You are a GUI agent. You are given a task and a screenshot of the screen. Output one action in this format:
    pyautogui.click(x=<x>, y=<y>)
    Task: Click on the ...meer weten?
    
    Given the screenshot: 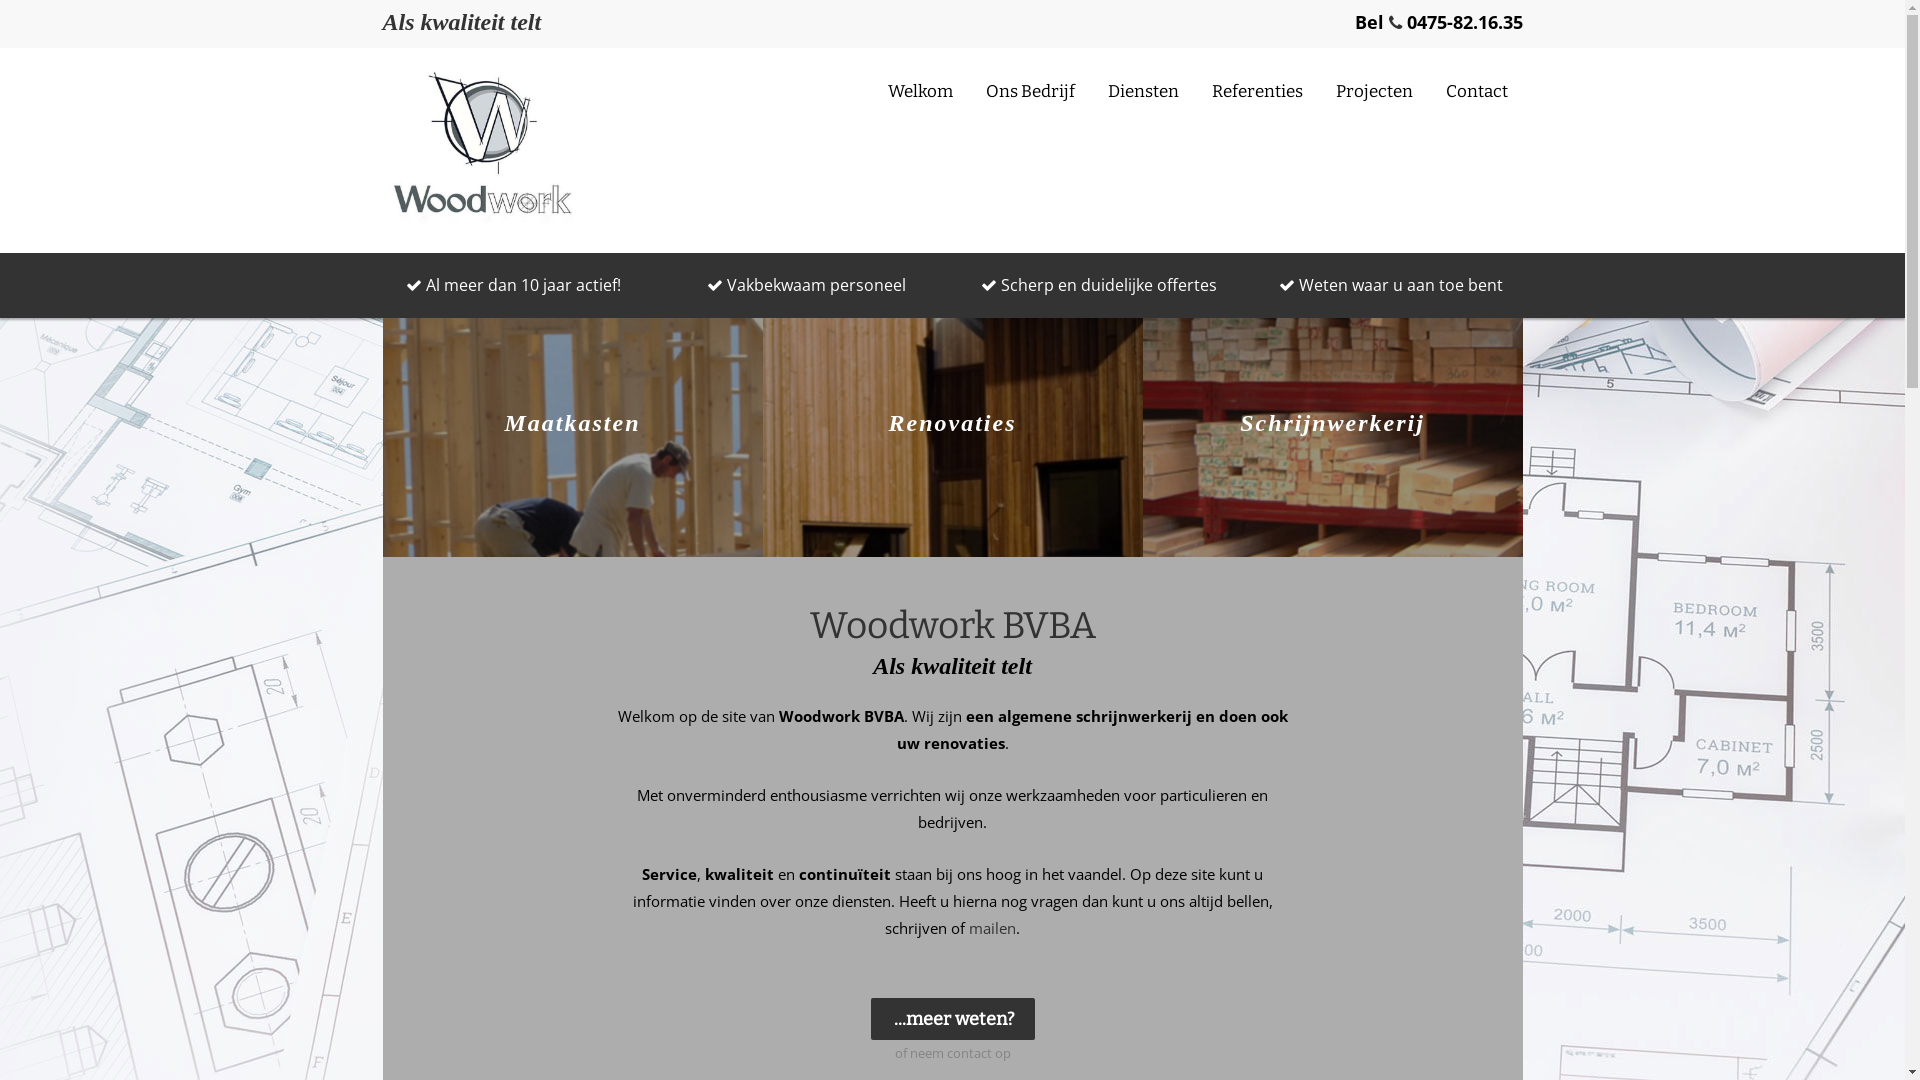 What is the action you would take?
    pyautogui.click(x=952, y=1019)
    